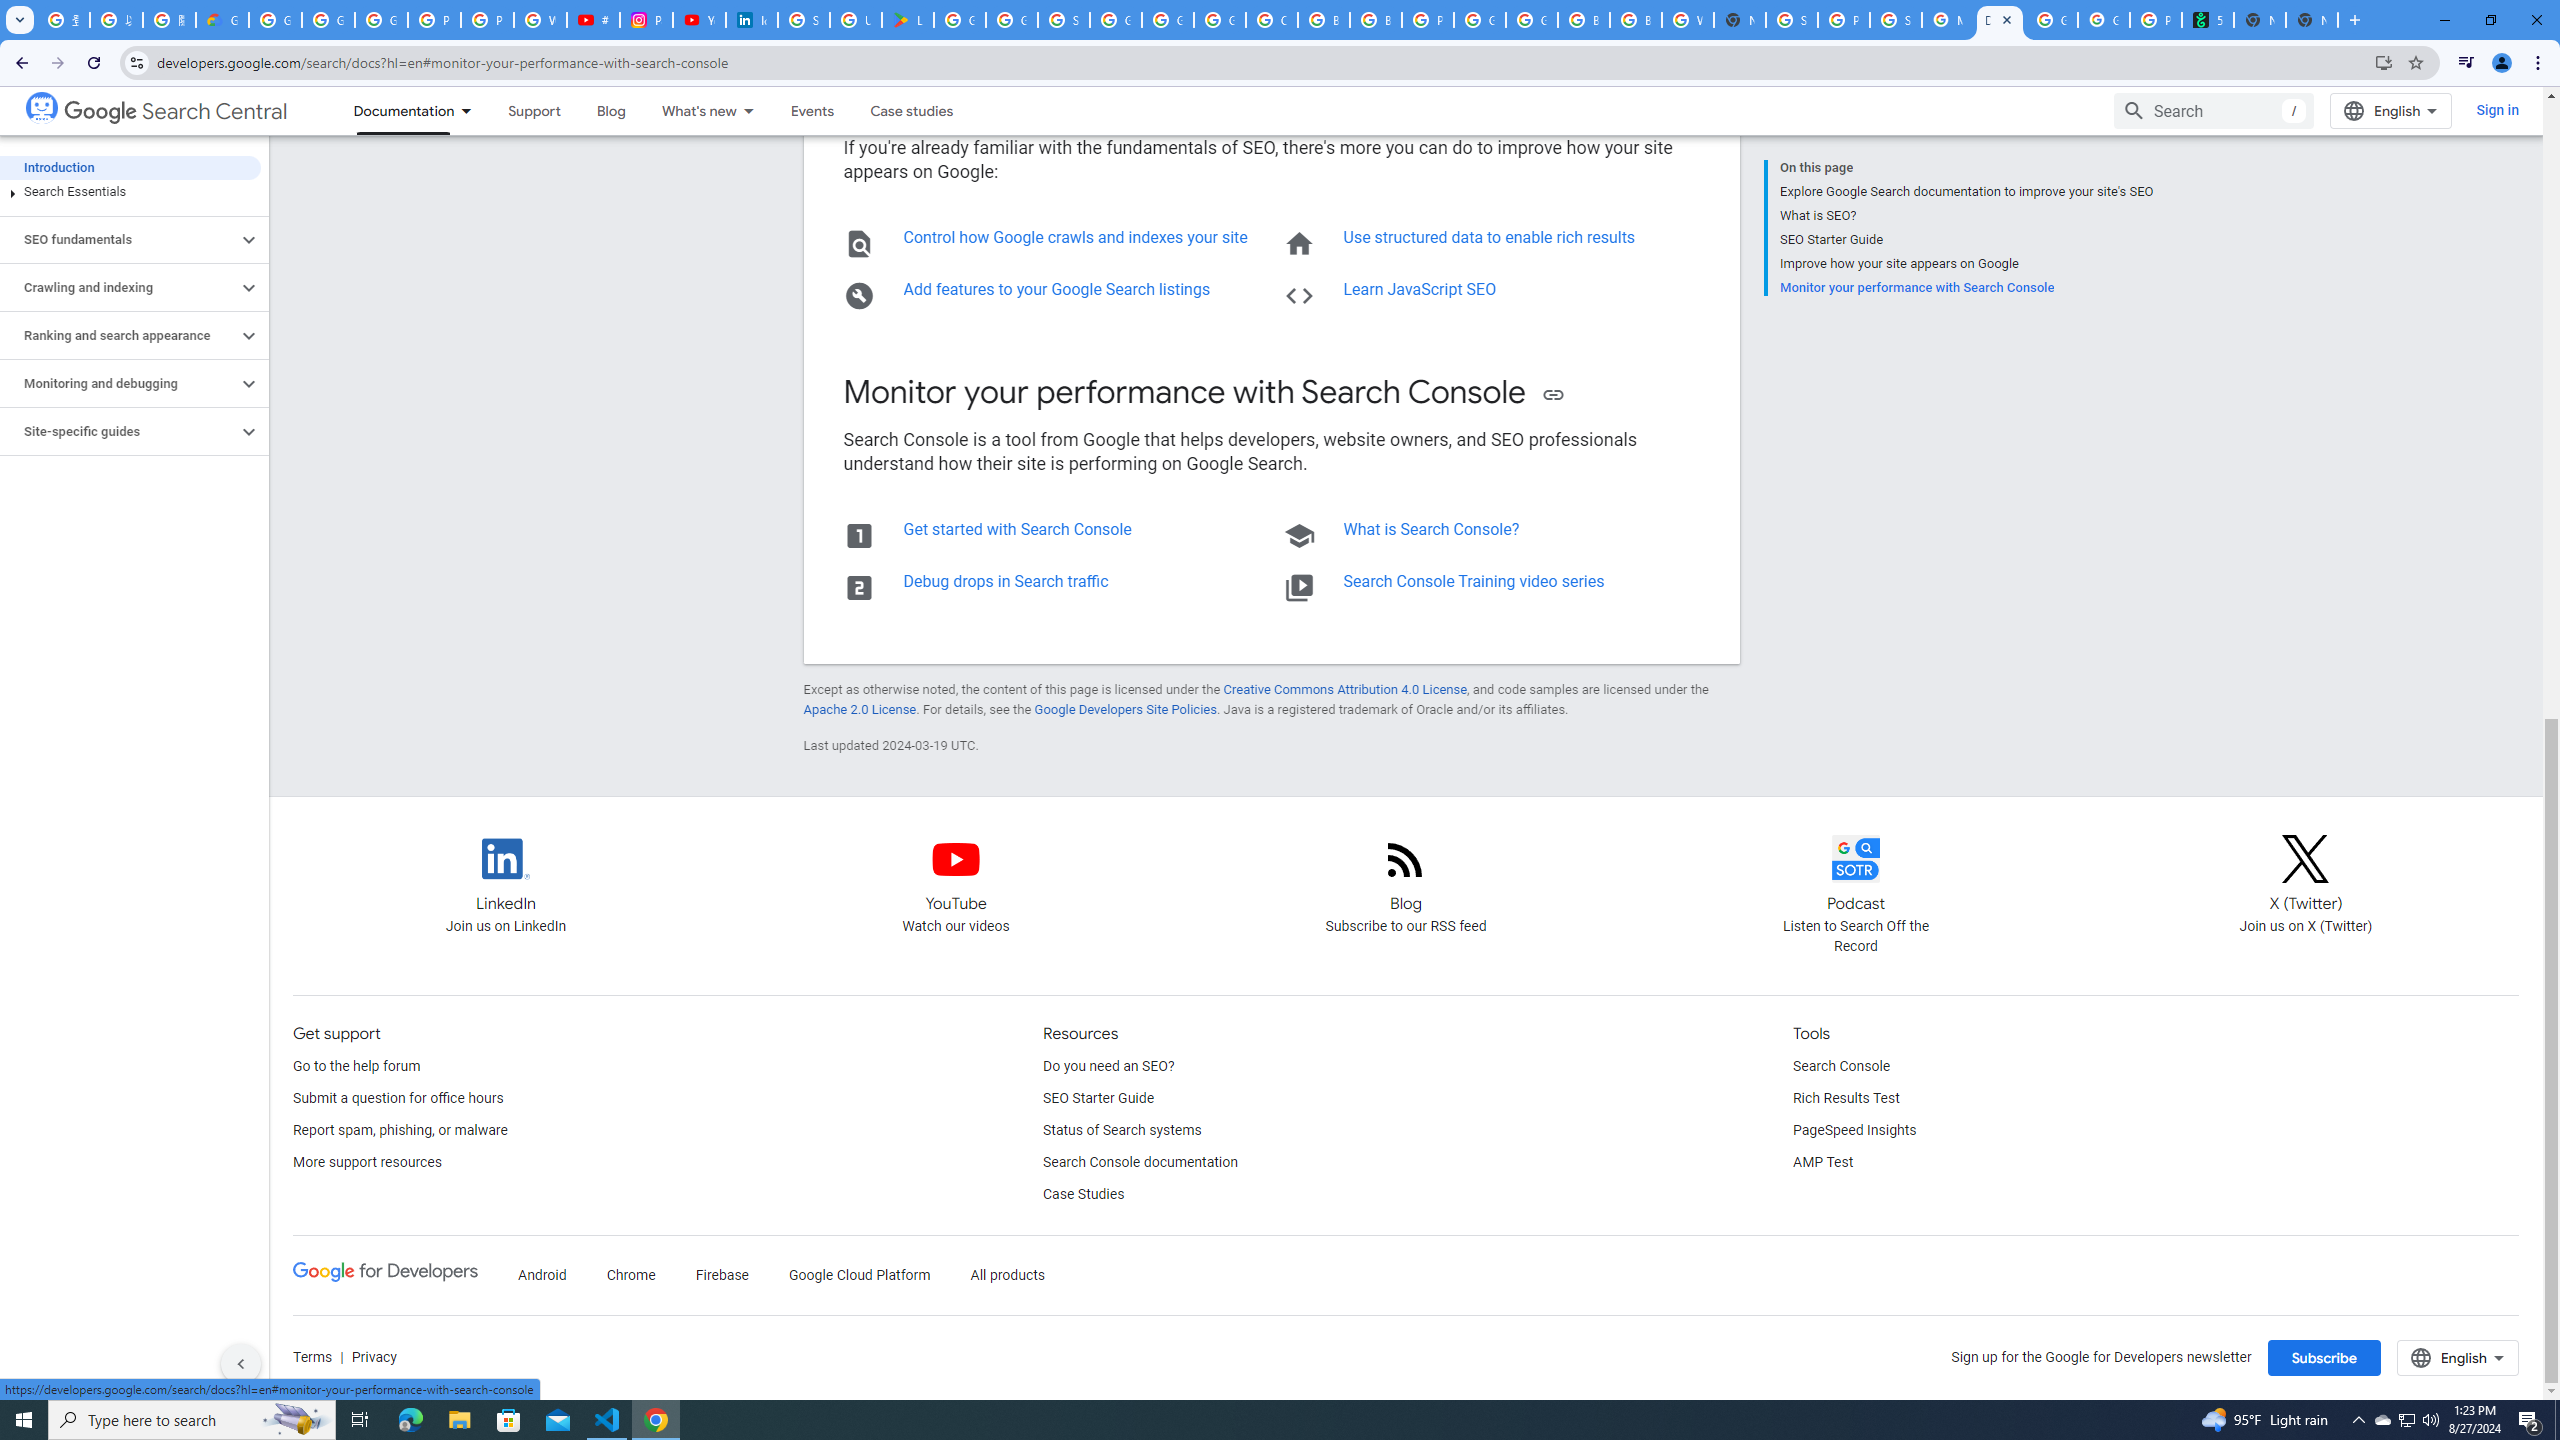 This screenshot has width=2560, height=1440. I want to click on Documentation, selected, so click(395, 110).